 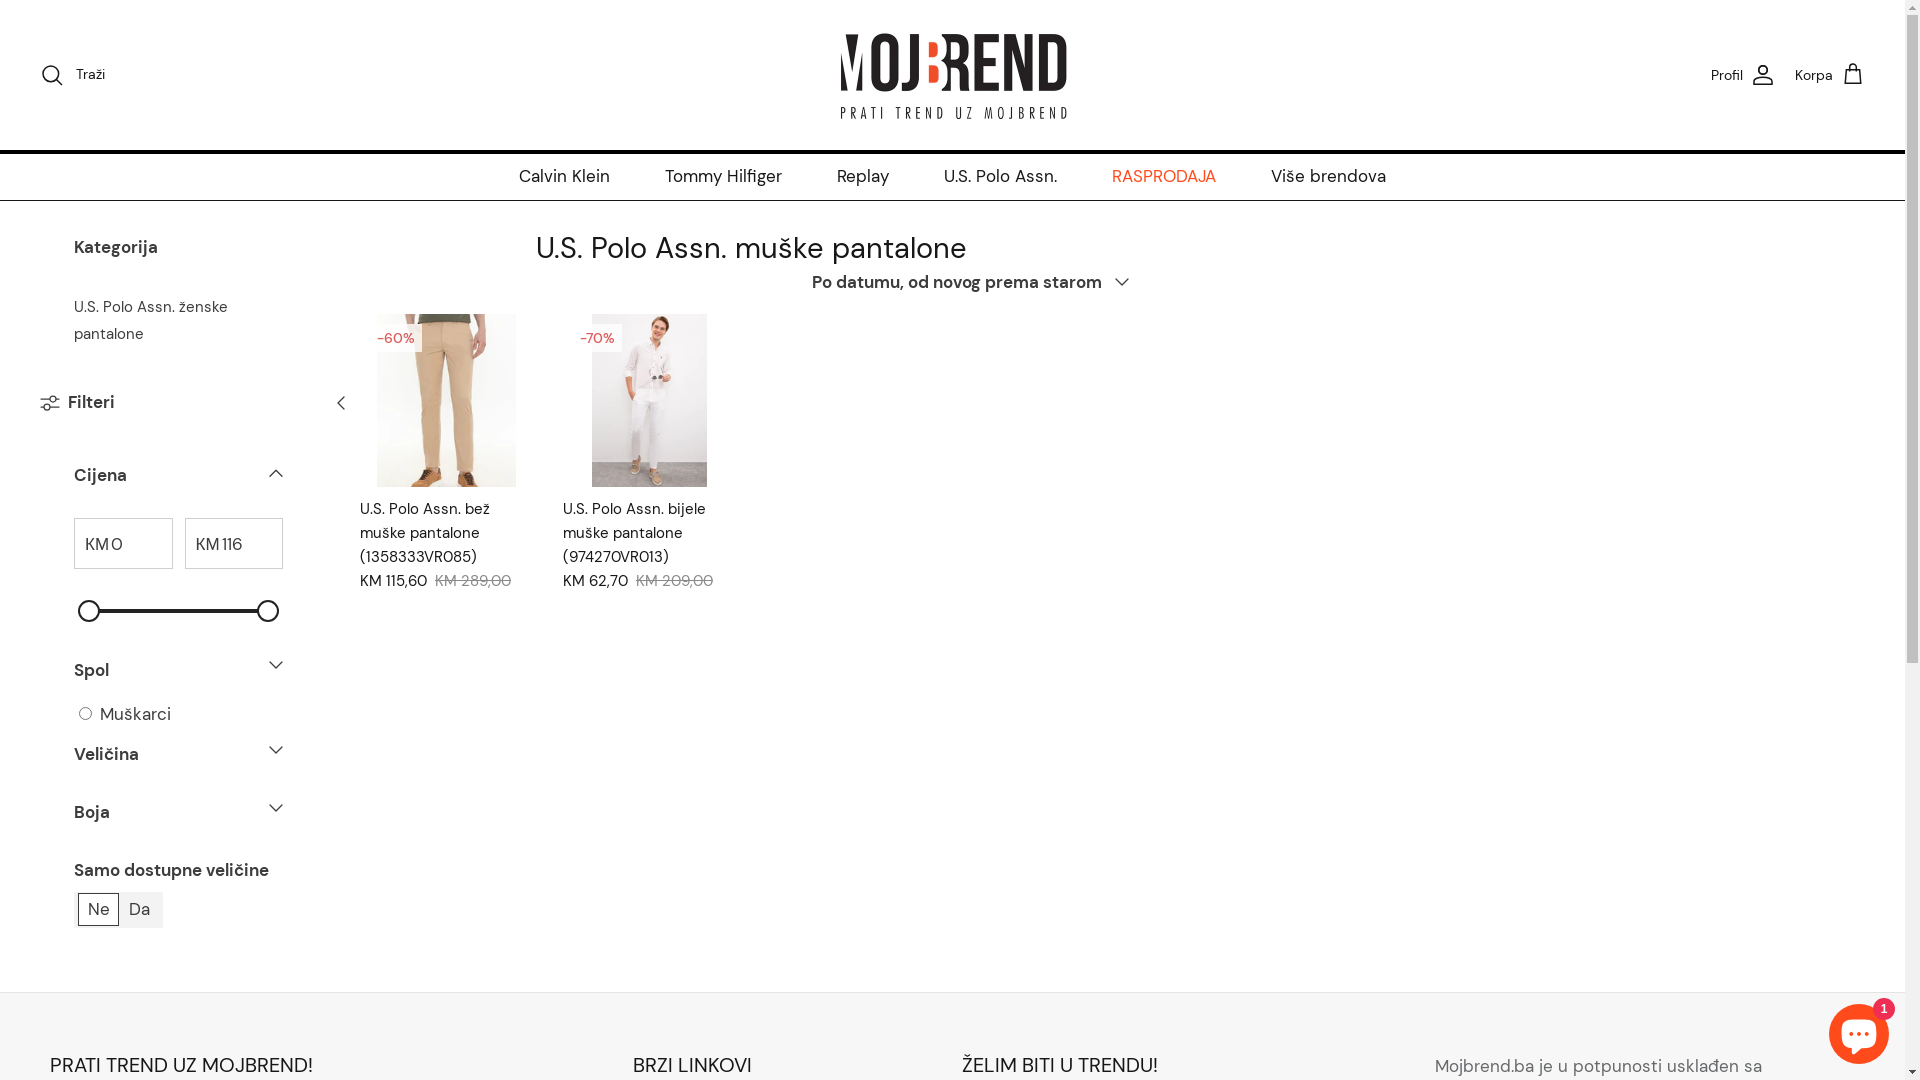 What do you see at coordinates (1743, 76) in the screenshot?
I see `Profil` at bounding box center [1743, 76].